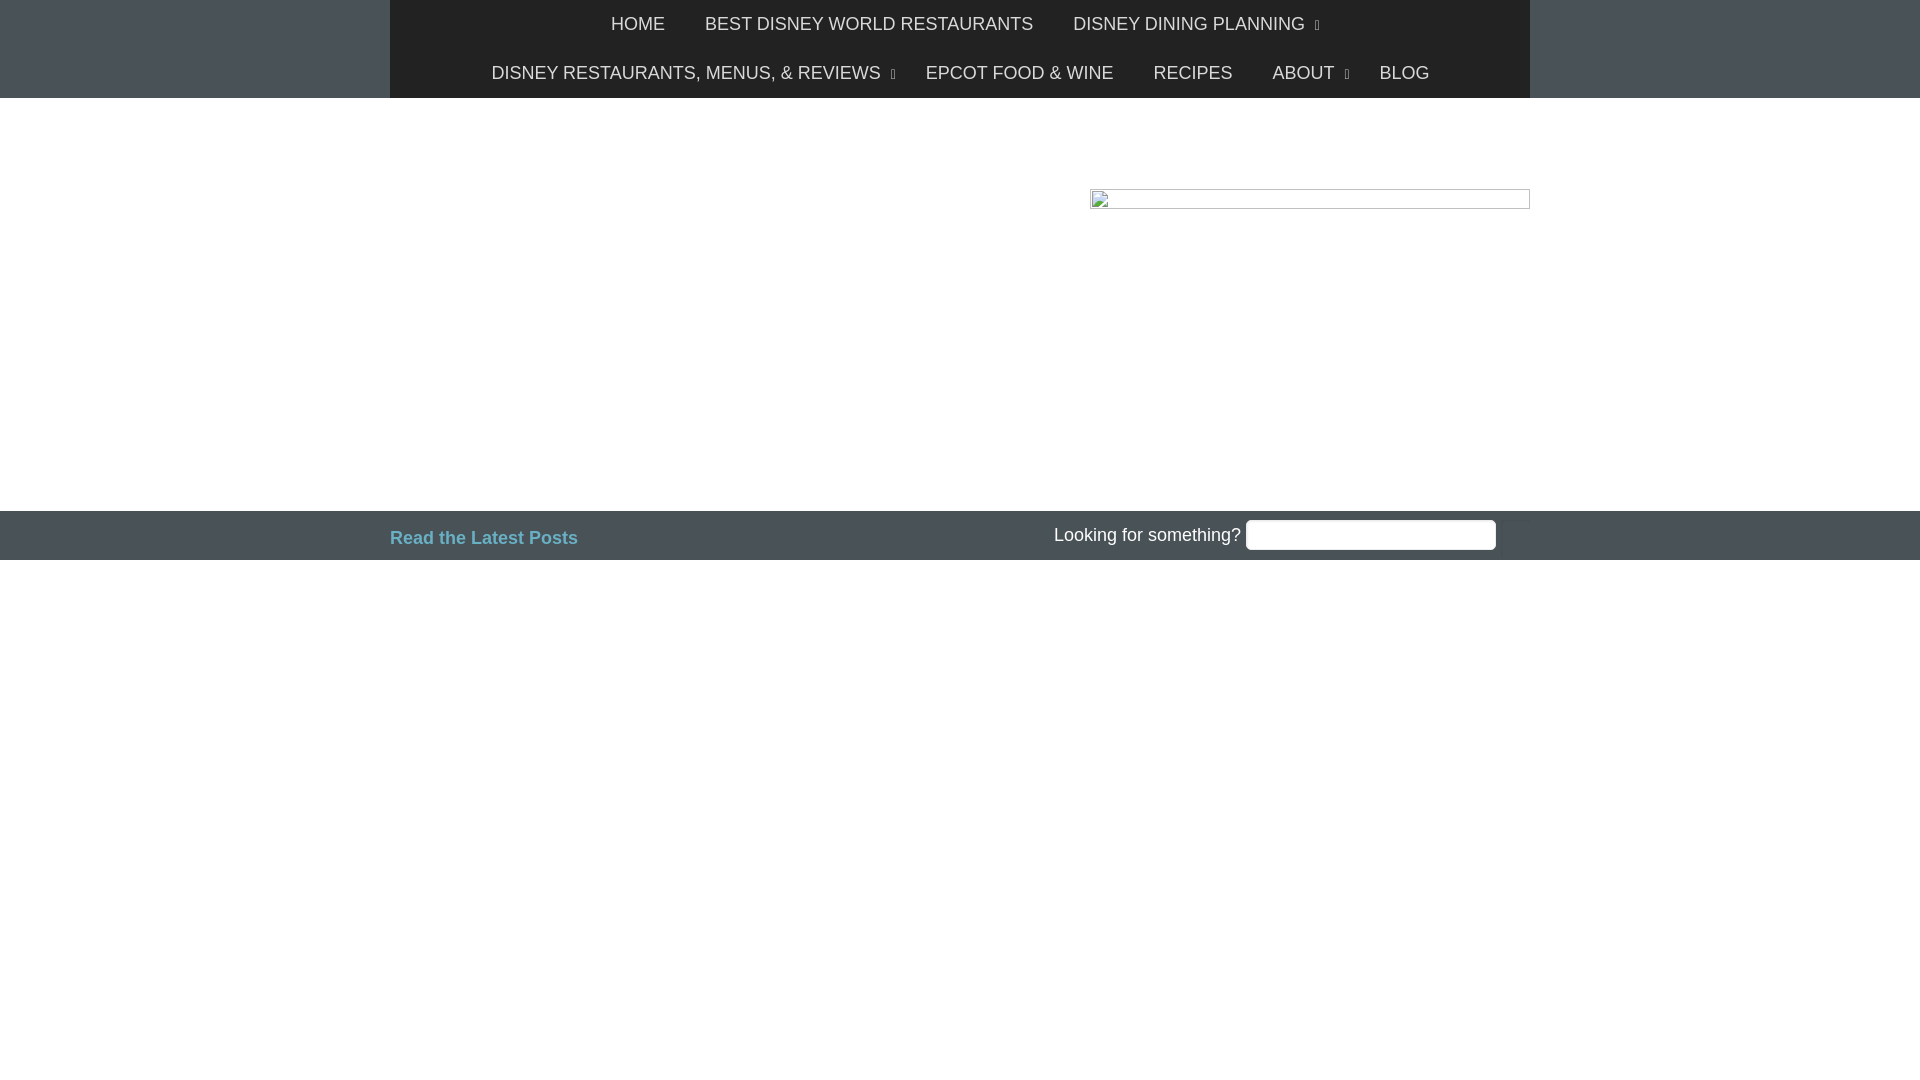 The height and width of the screenshot is (1080, 1920). I want to click on HOME, so click(638, 24).